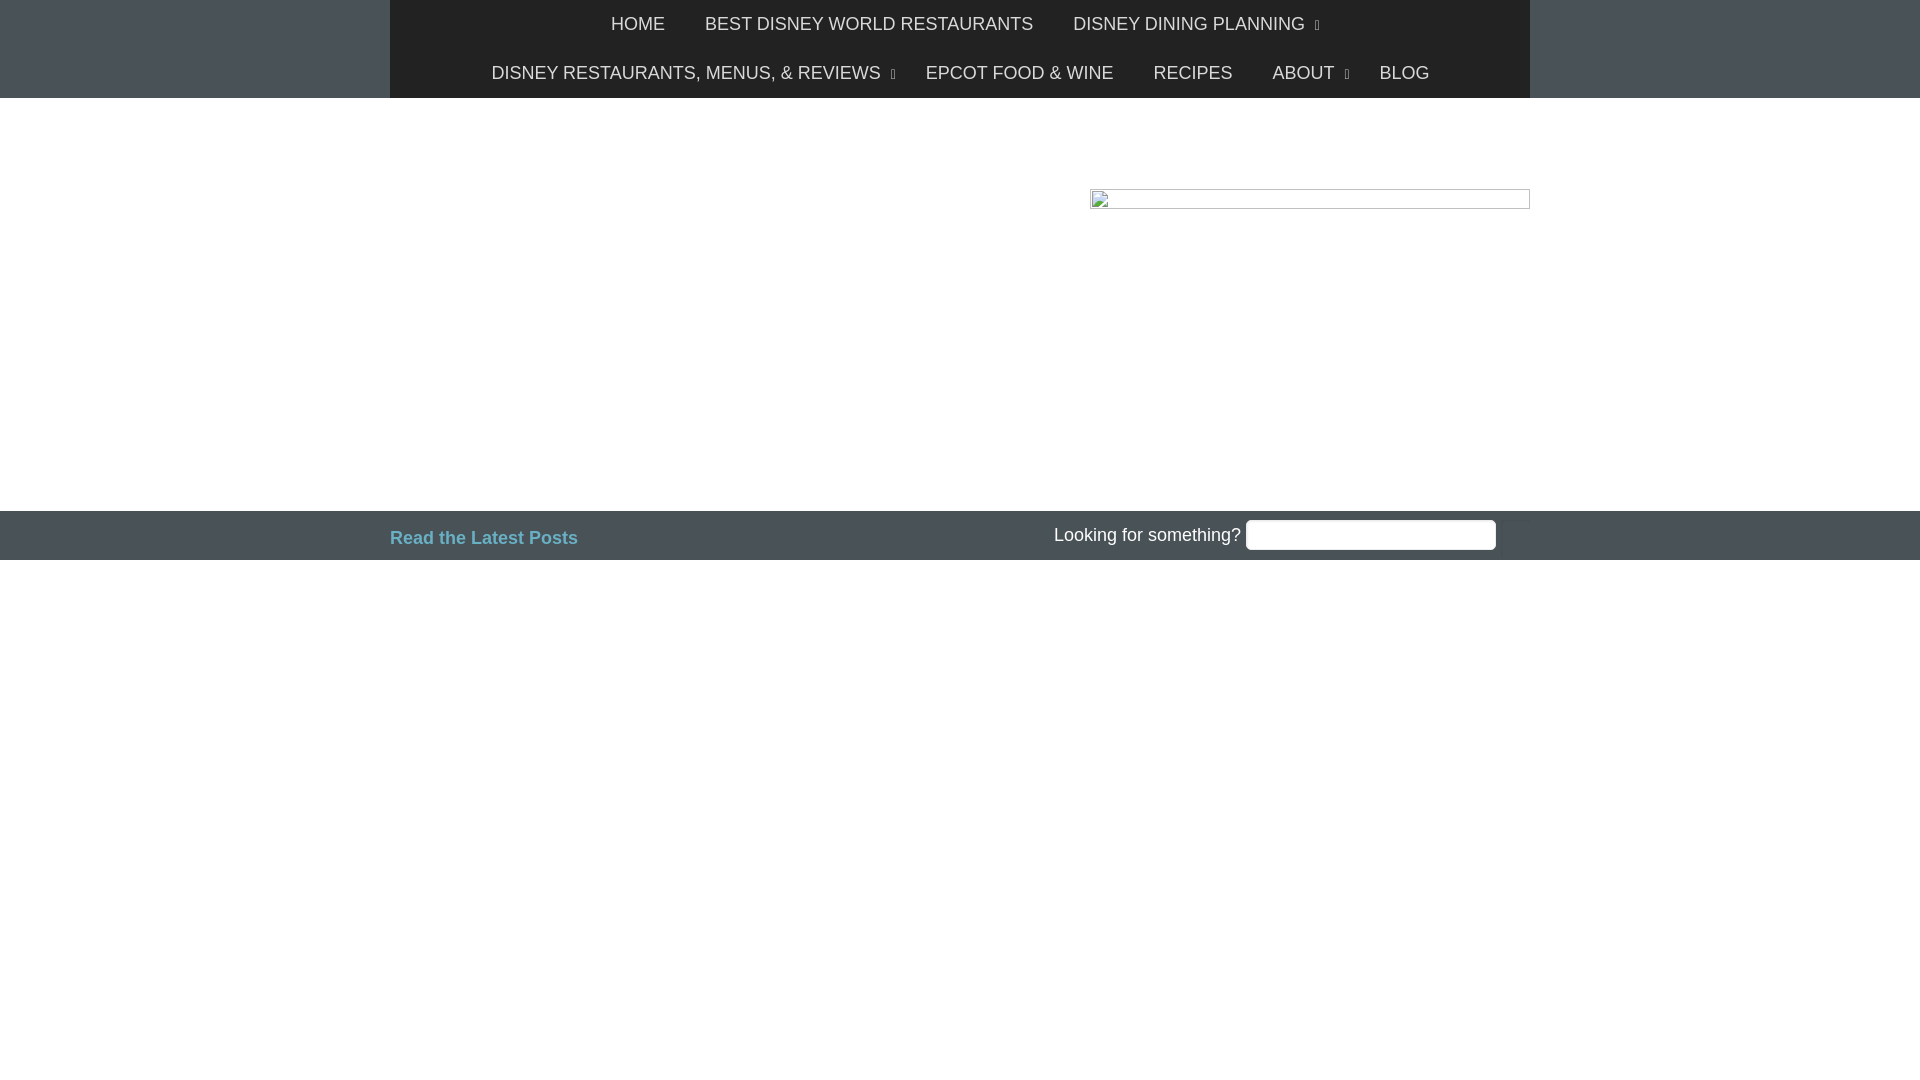 The height and width of the screenshot is (1080, 1920). I want to click on HOME, so click(638, 24).